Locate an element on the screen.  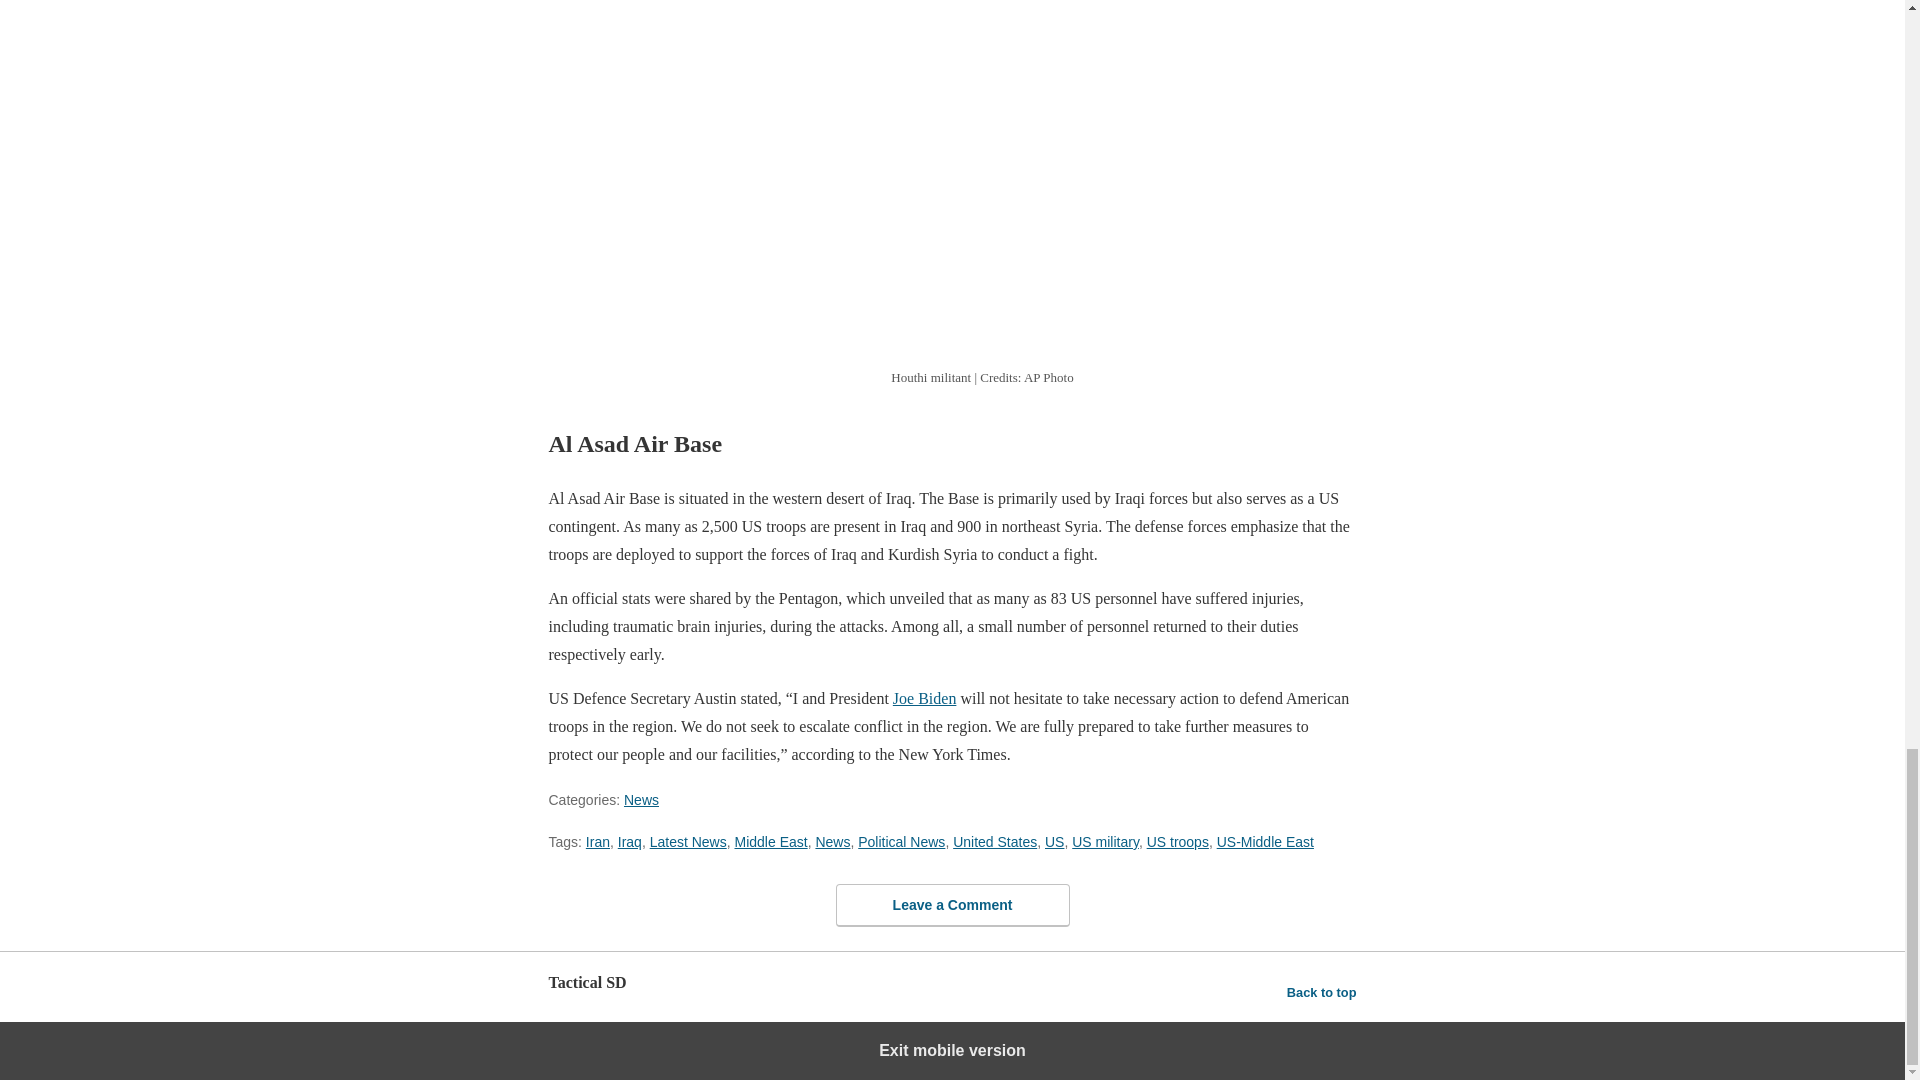
US troops is located at coordinates (1178, 841).